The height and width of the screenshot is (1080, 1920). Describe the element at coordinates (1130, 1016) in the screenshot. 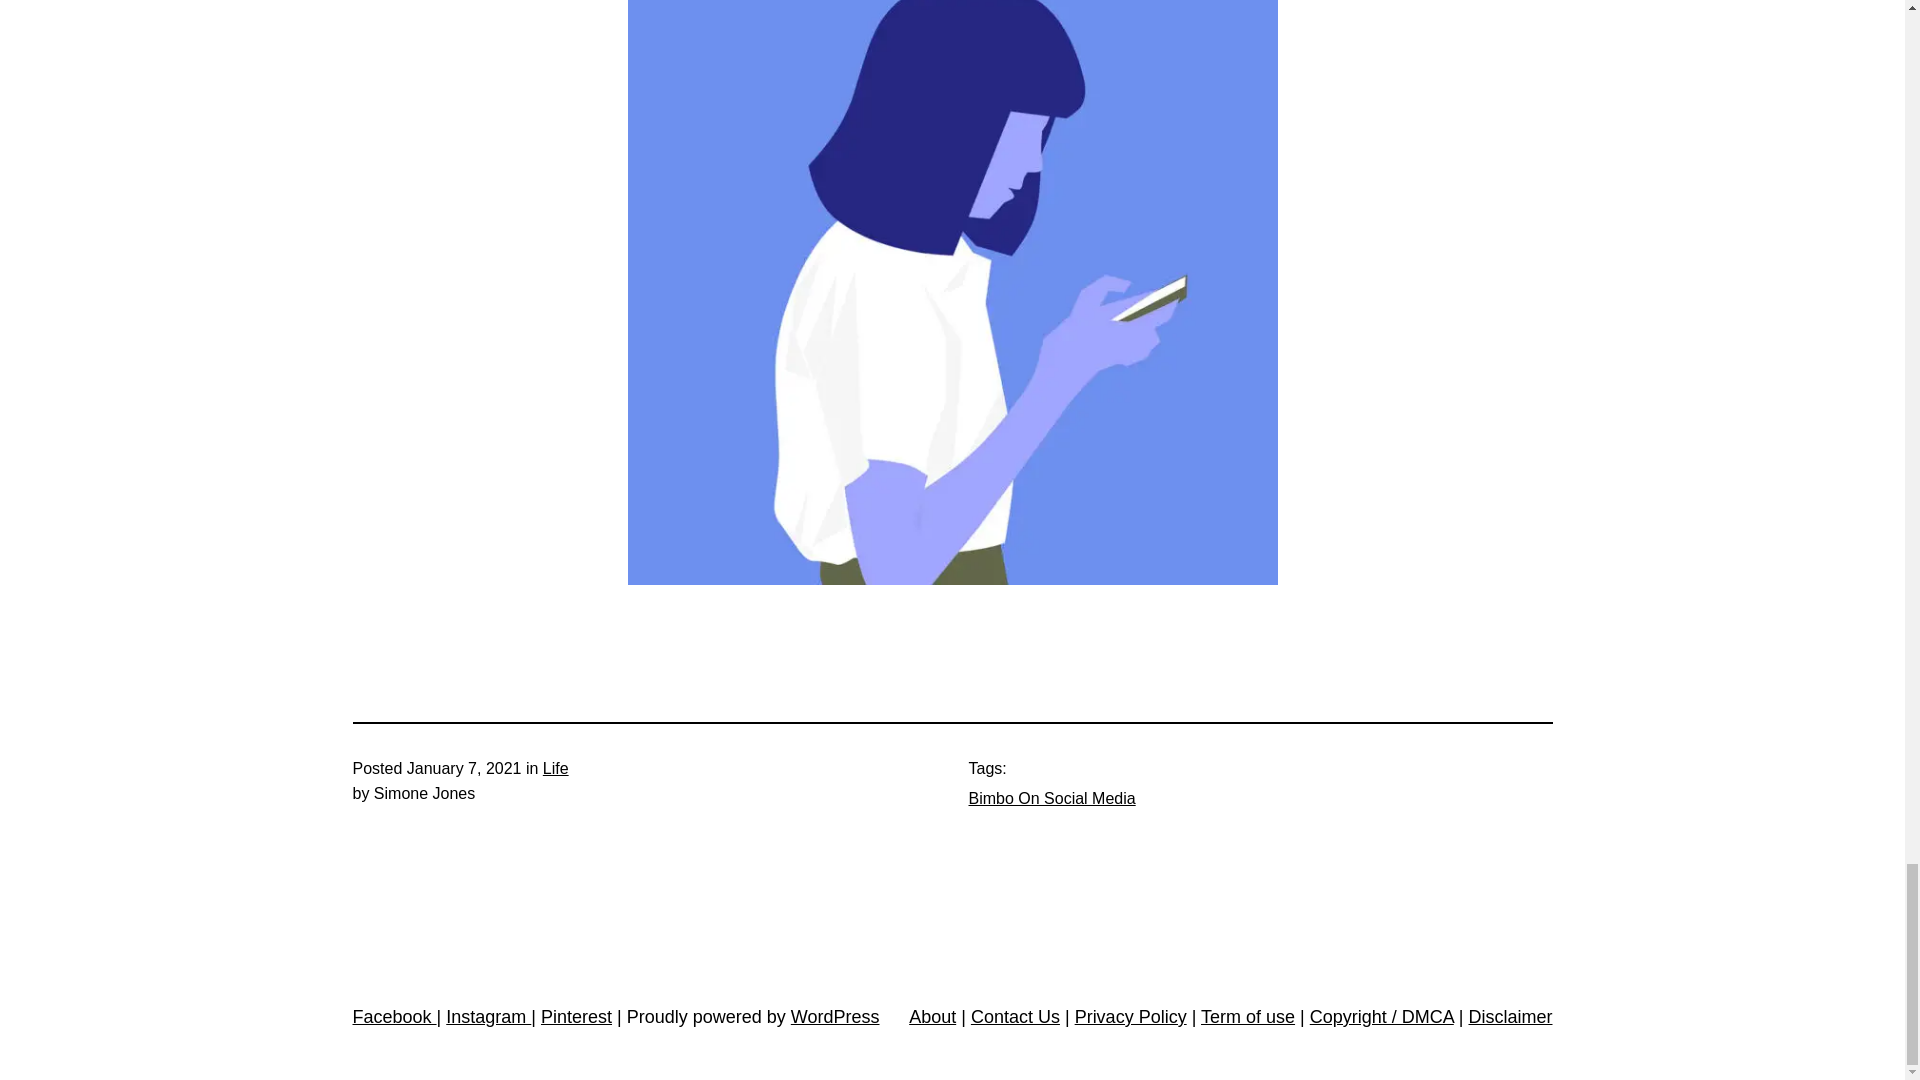

I see `Privacy Policy` at that location.